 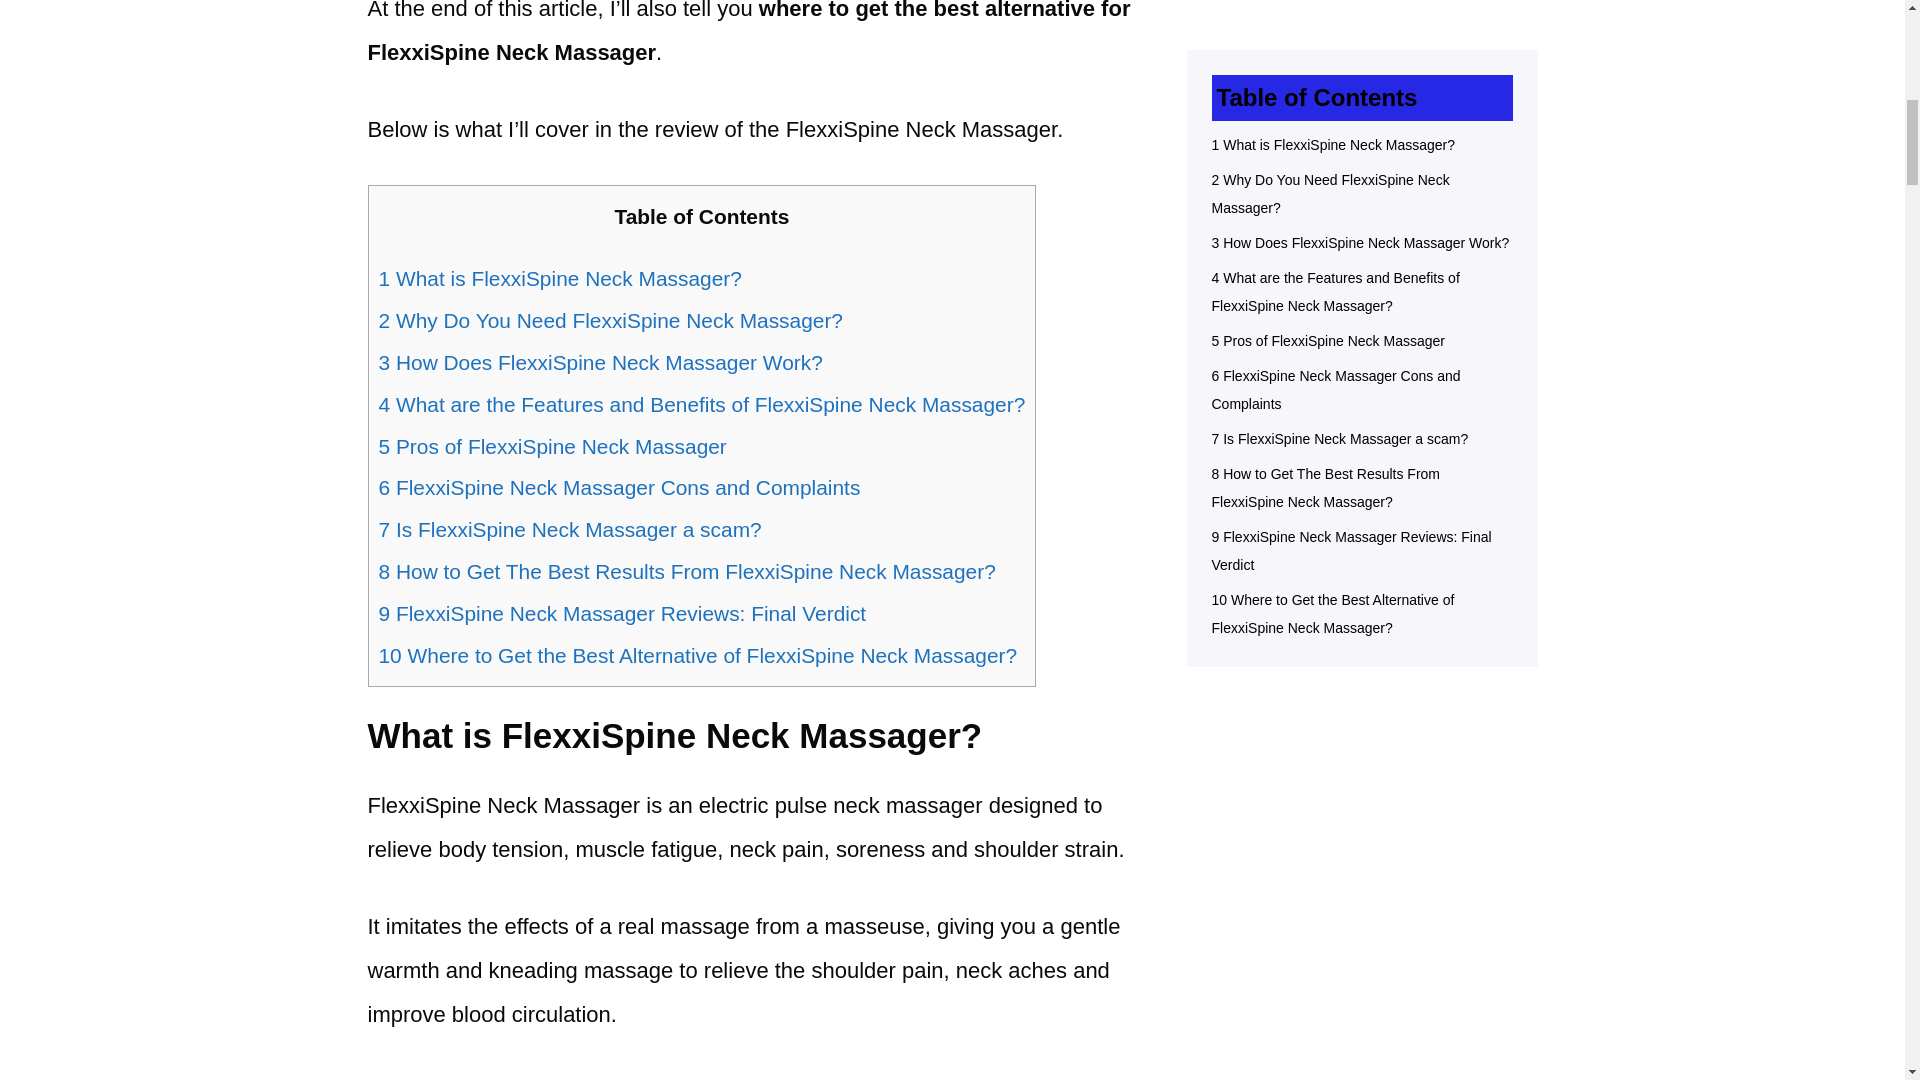 What do you see at coordinates (610, 320) in the screenshot?
I see `2 Why Do You Need FlexxiSpine Neck Massager?` at bounding box center [610, 320].